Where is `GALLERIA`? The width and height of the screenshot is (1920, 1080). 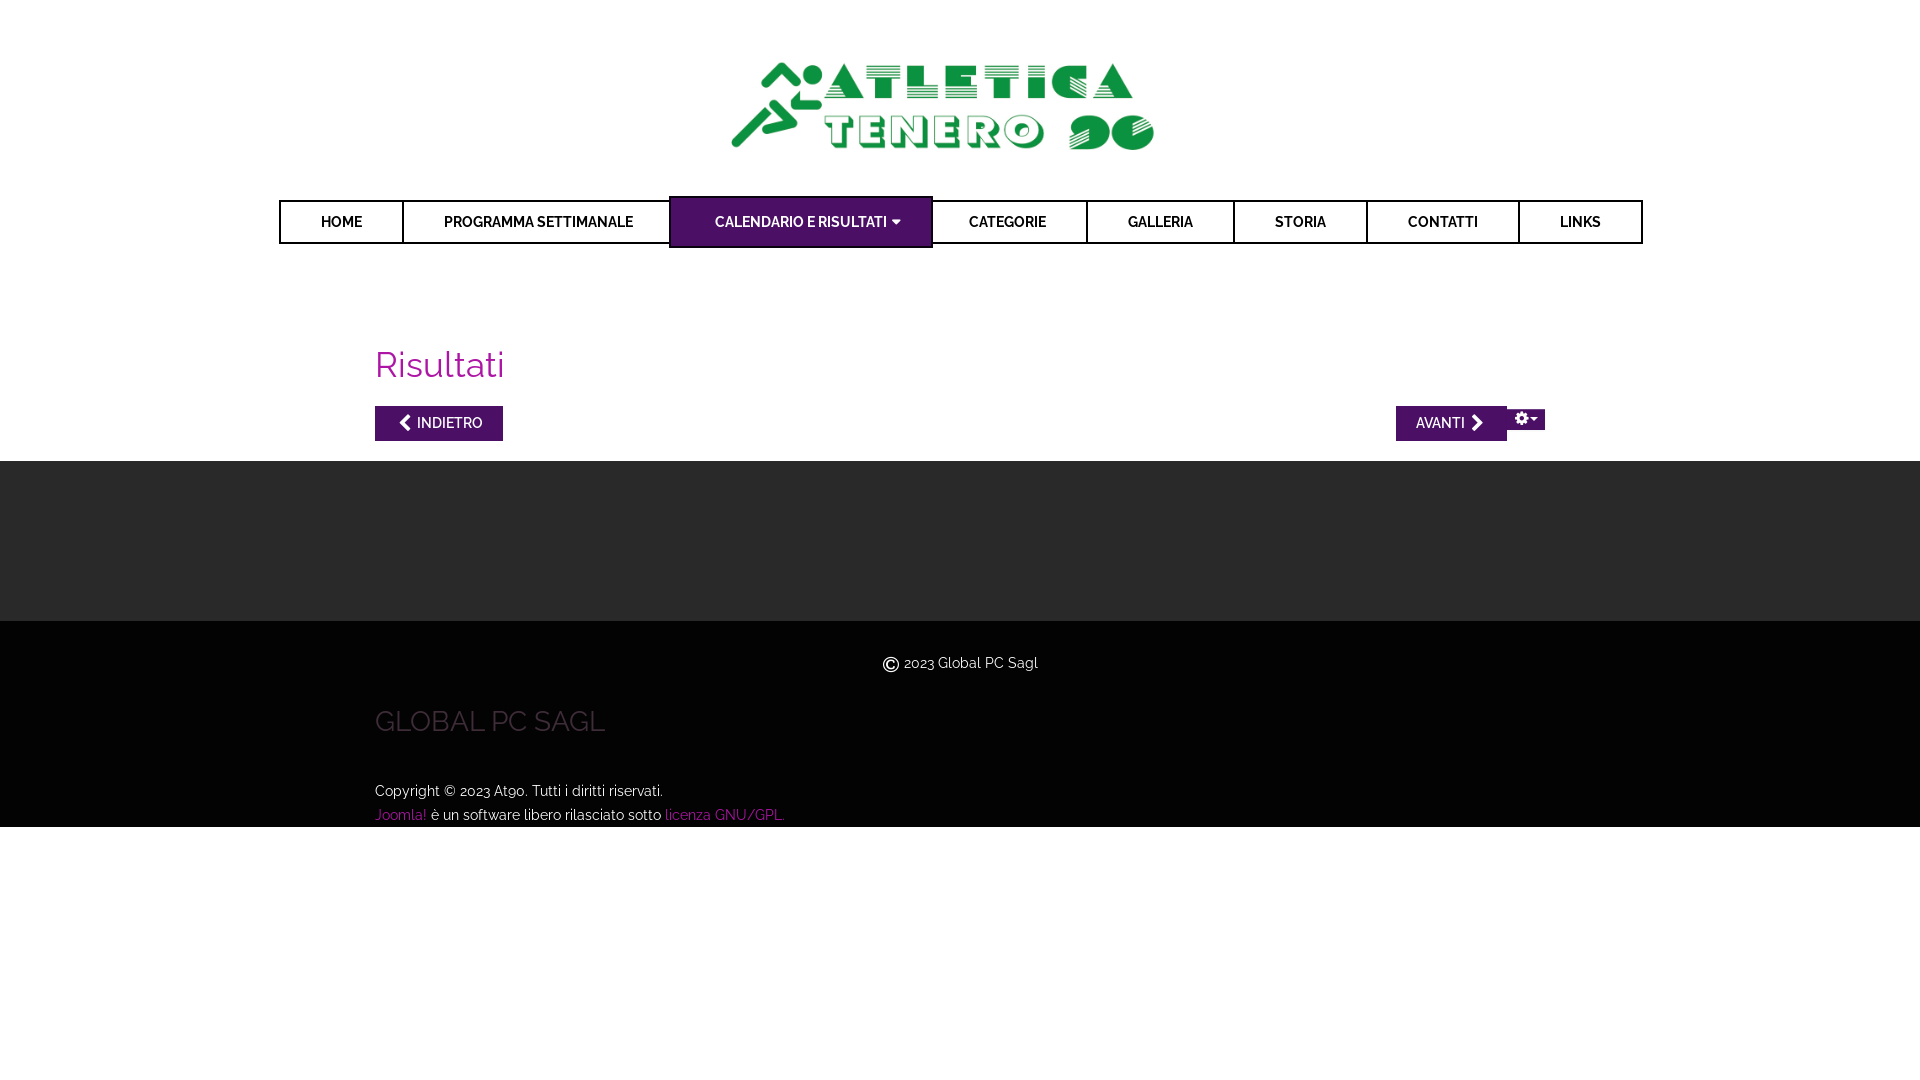
GALLERIA is located at coordinates (1160, 222).